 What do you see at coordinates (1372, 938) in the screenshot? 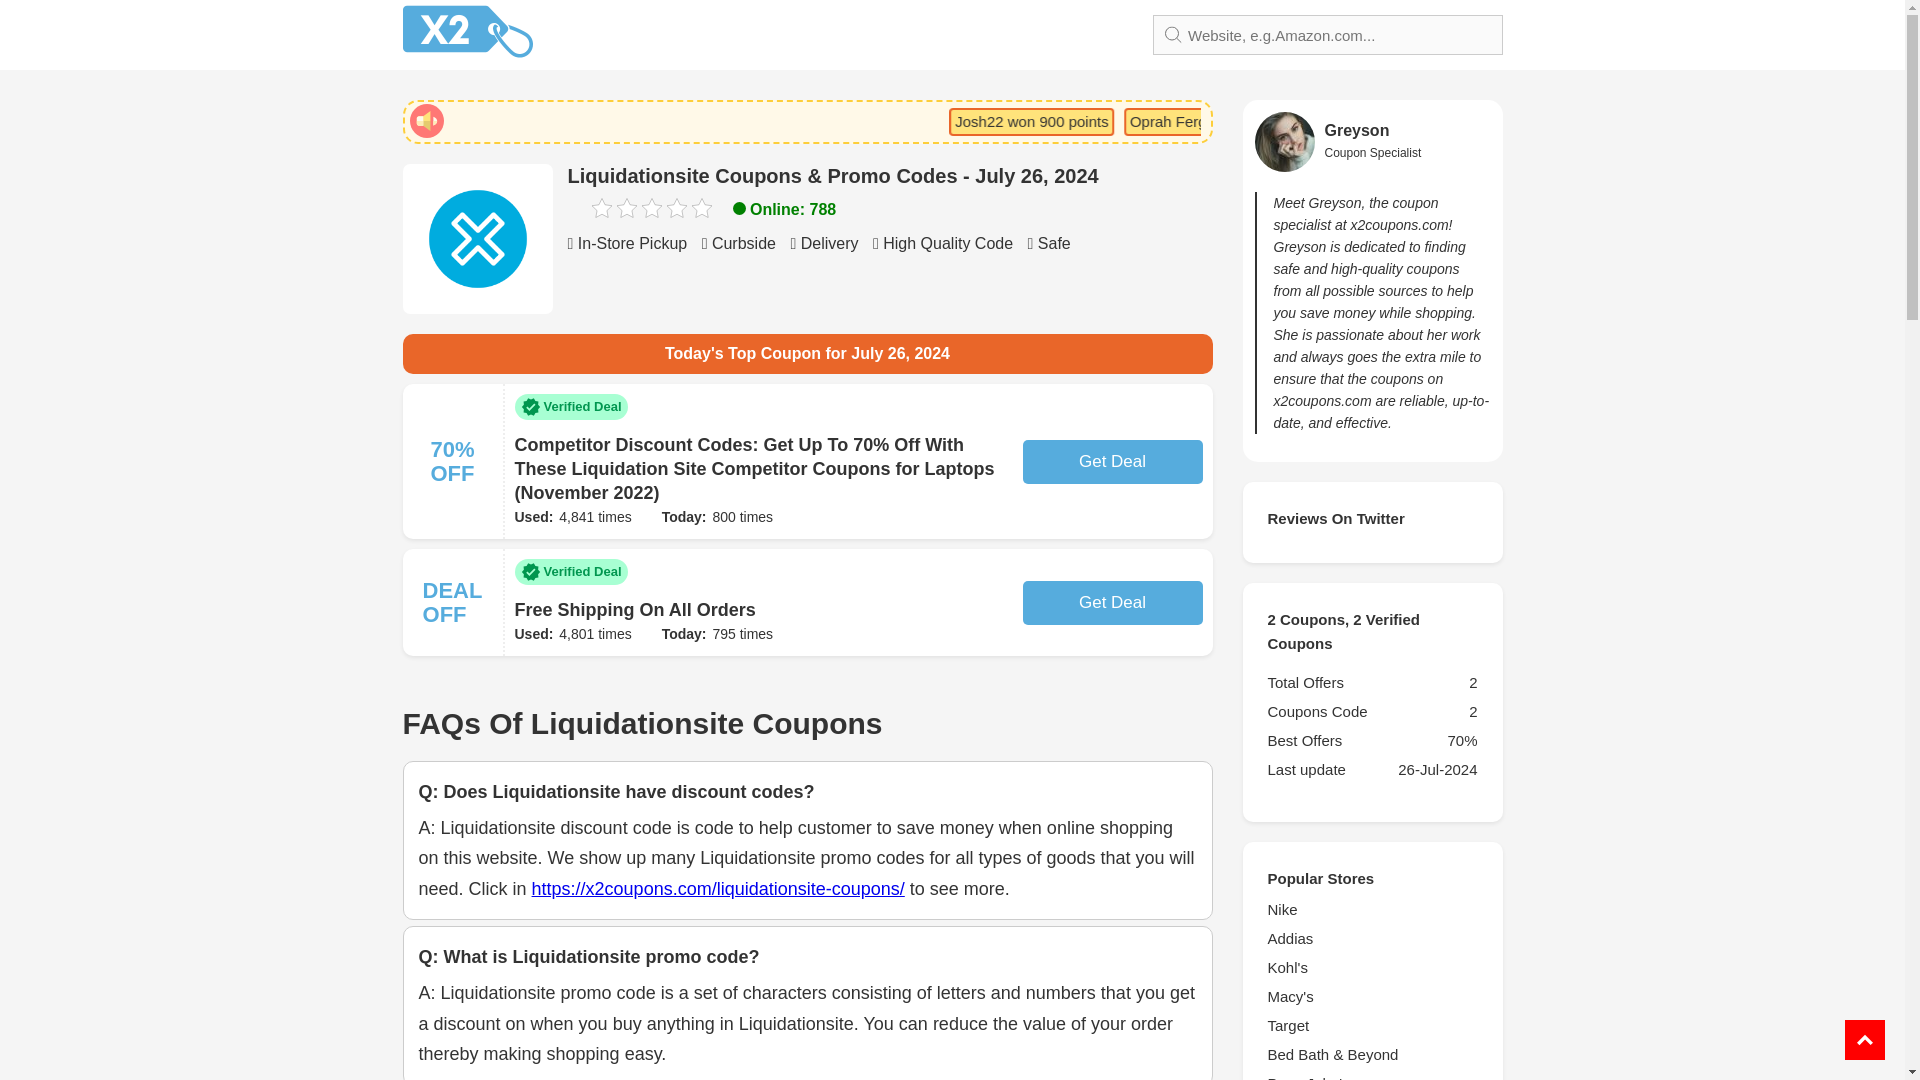
I see `Addias` at bounding box center [1372, 938].